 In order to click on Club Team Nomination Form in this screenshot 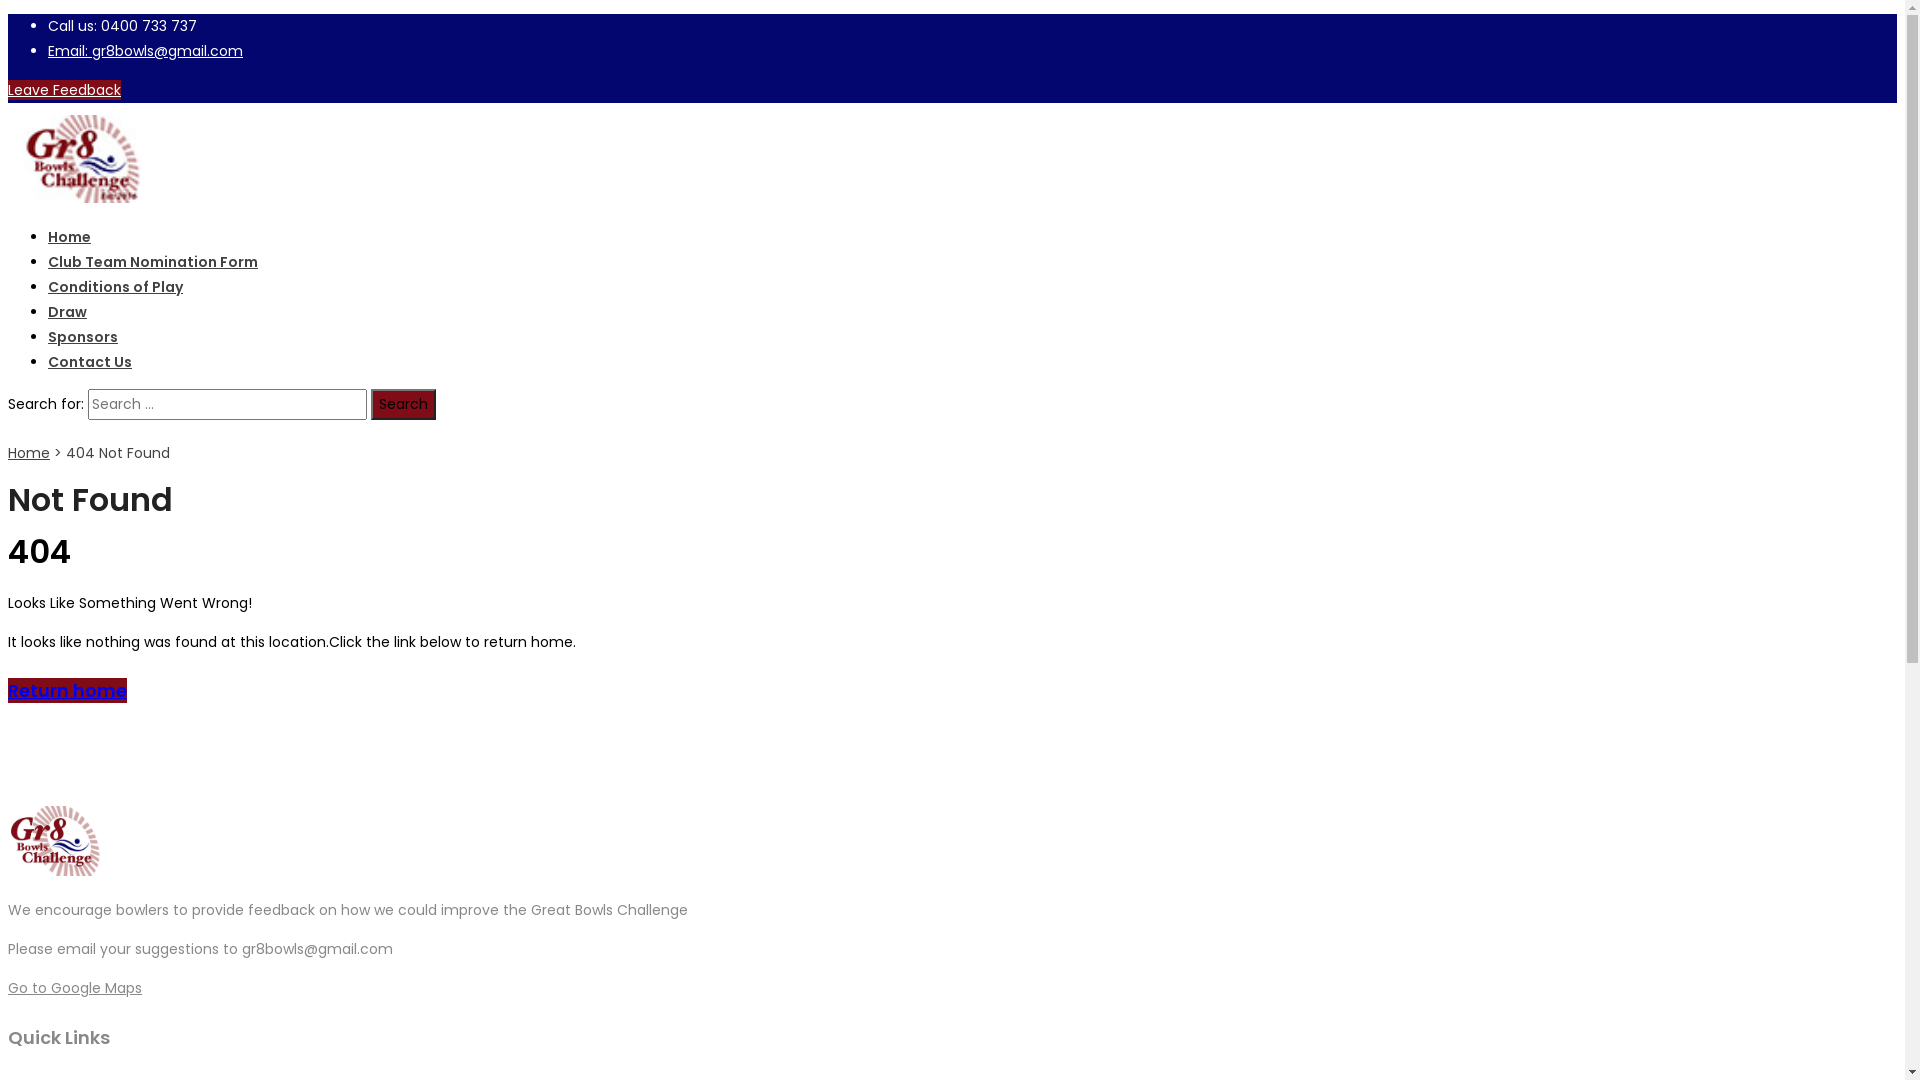, I will do `click(153, 262)`.